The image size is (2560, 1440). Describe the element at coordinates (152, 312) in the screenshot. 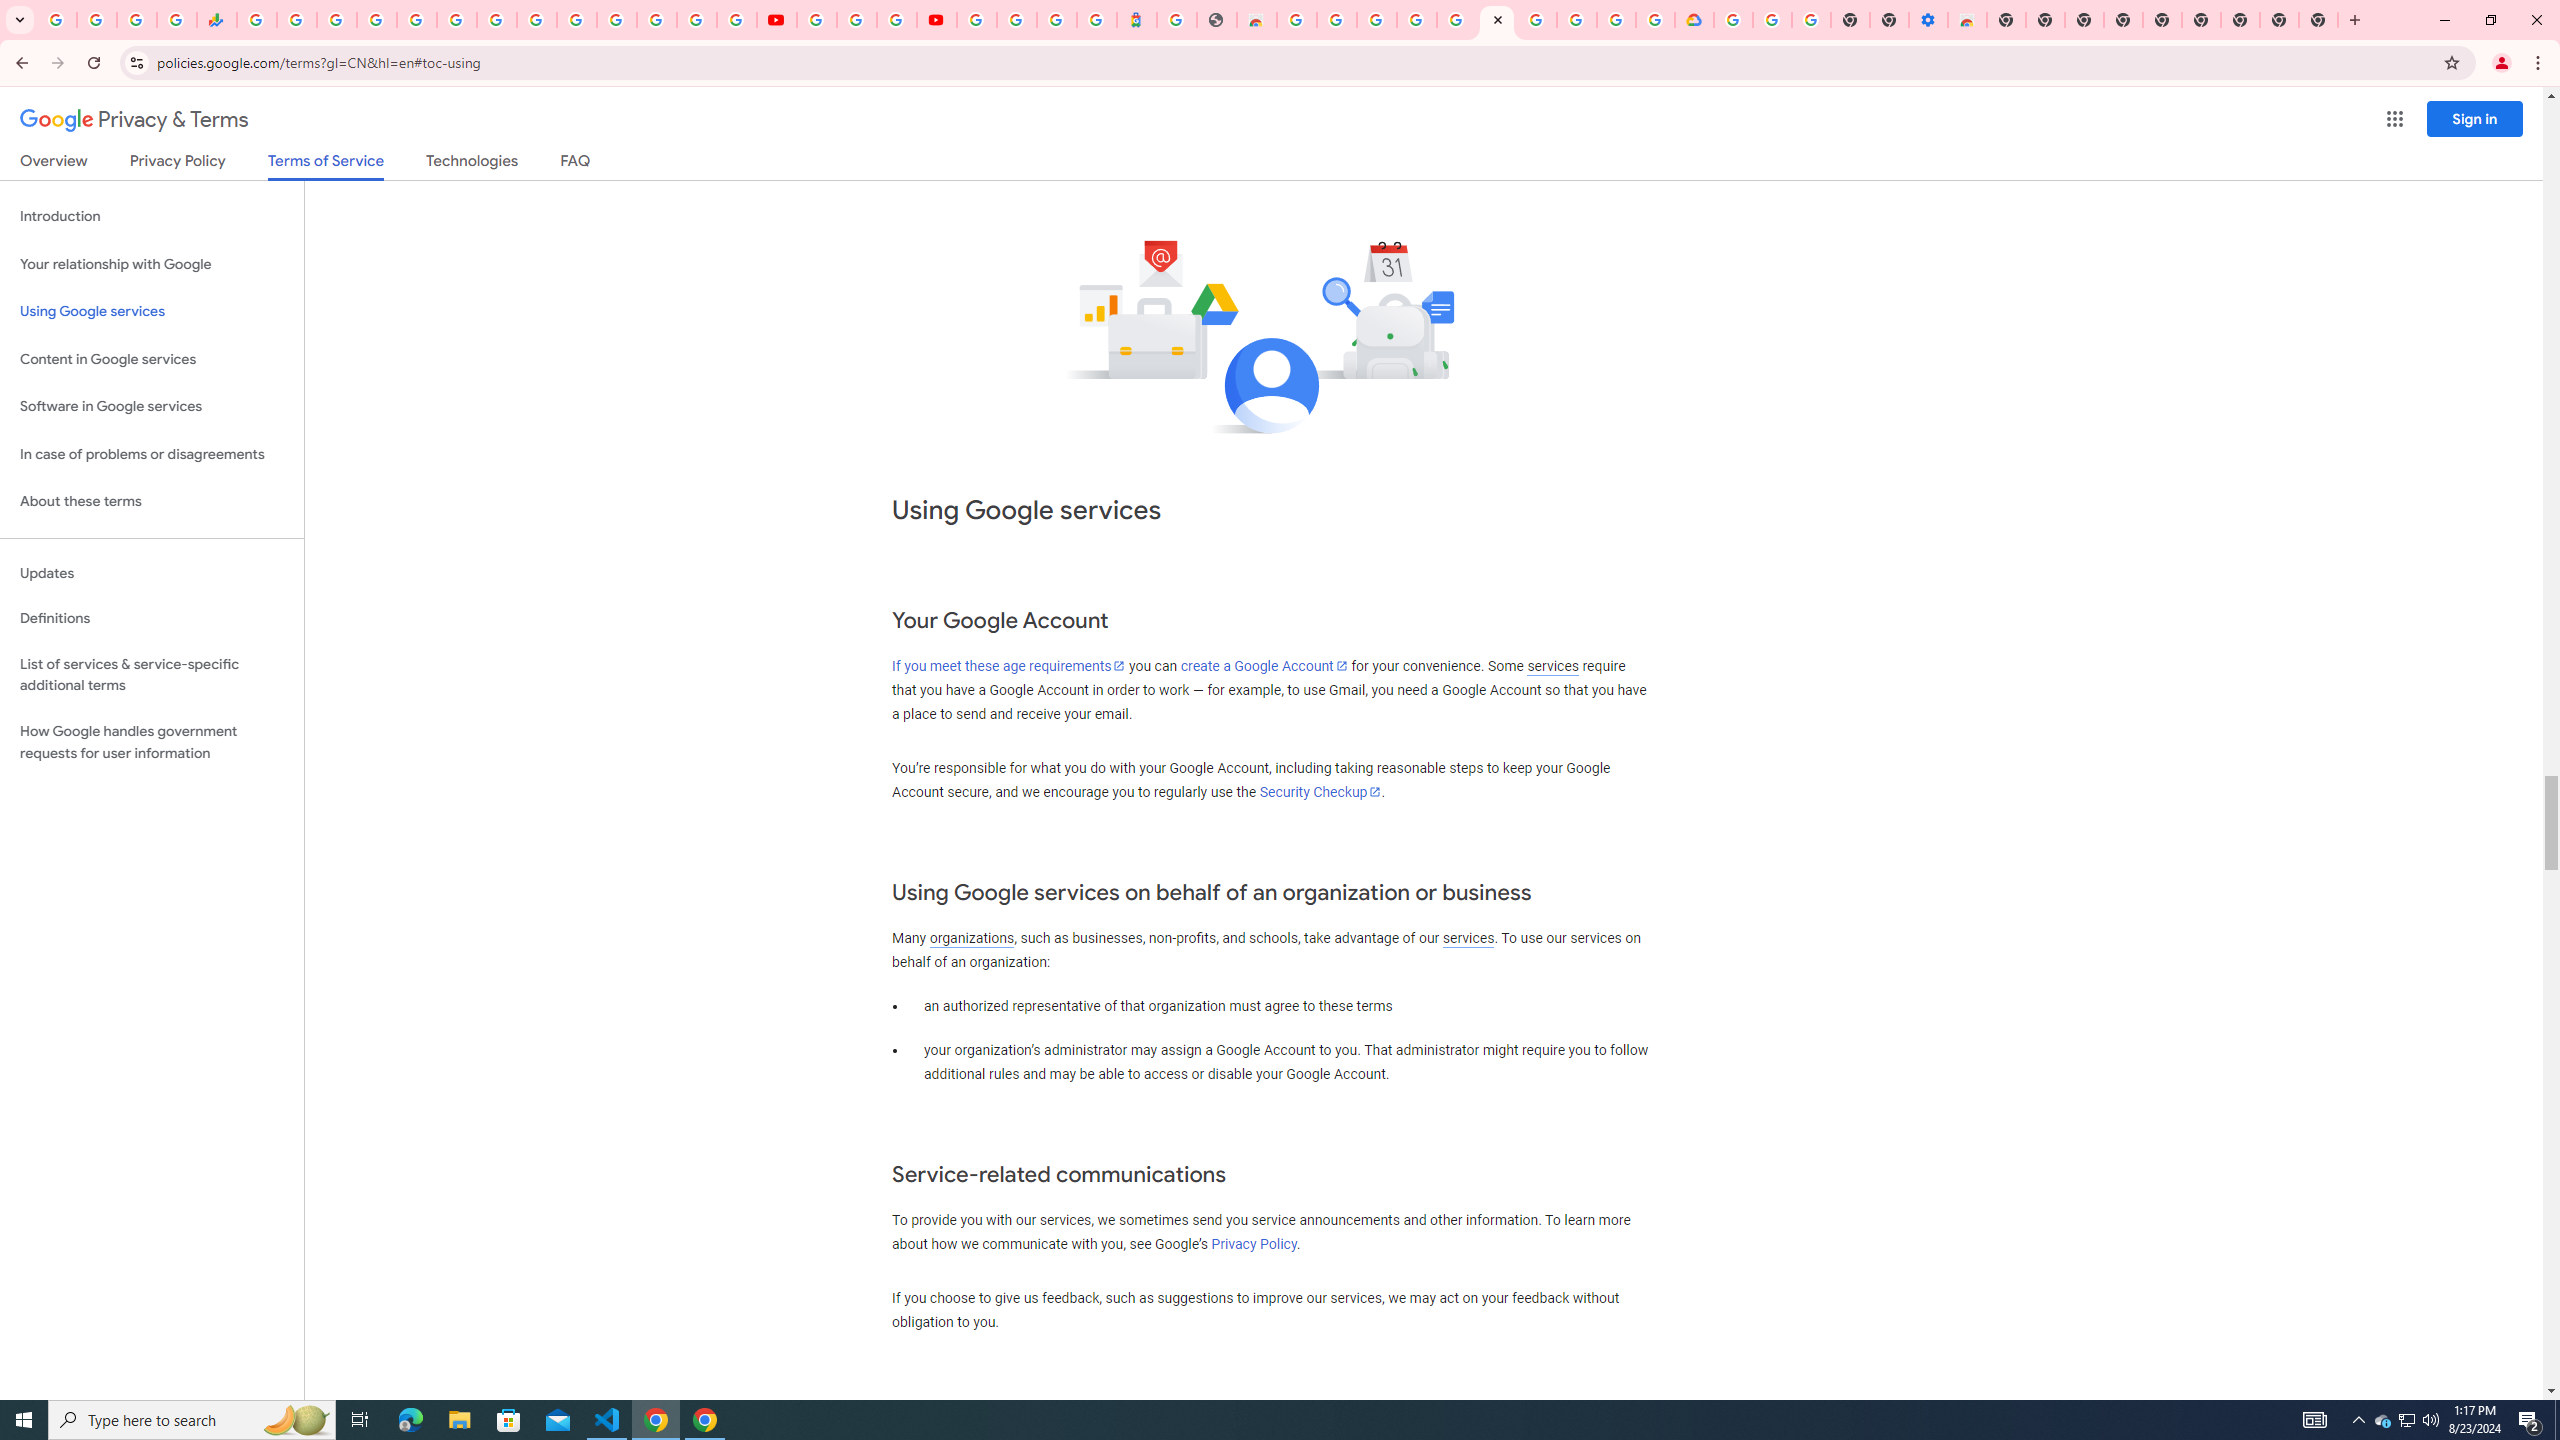

I see `Using Google services` at that location.